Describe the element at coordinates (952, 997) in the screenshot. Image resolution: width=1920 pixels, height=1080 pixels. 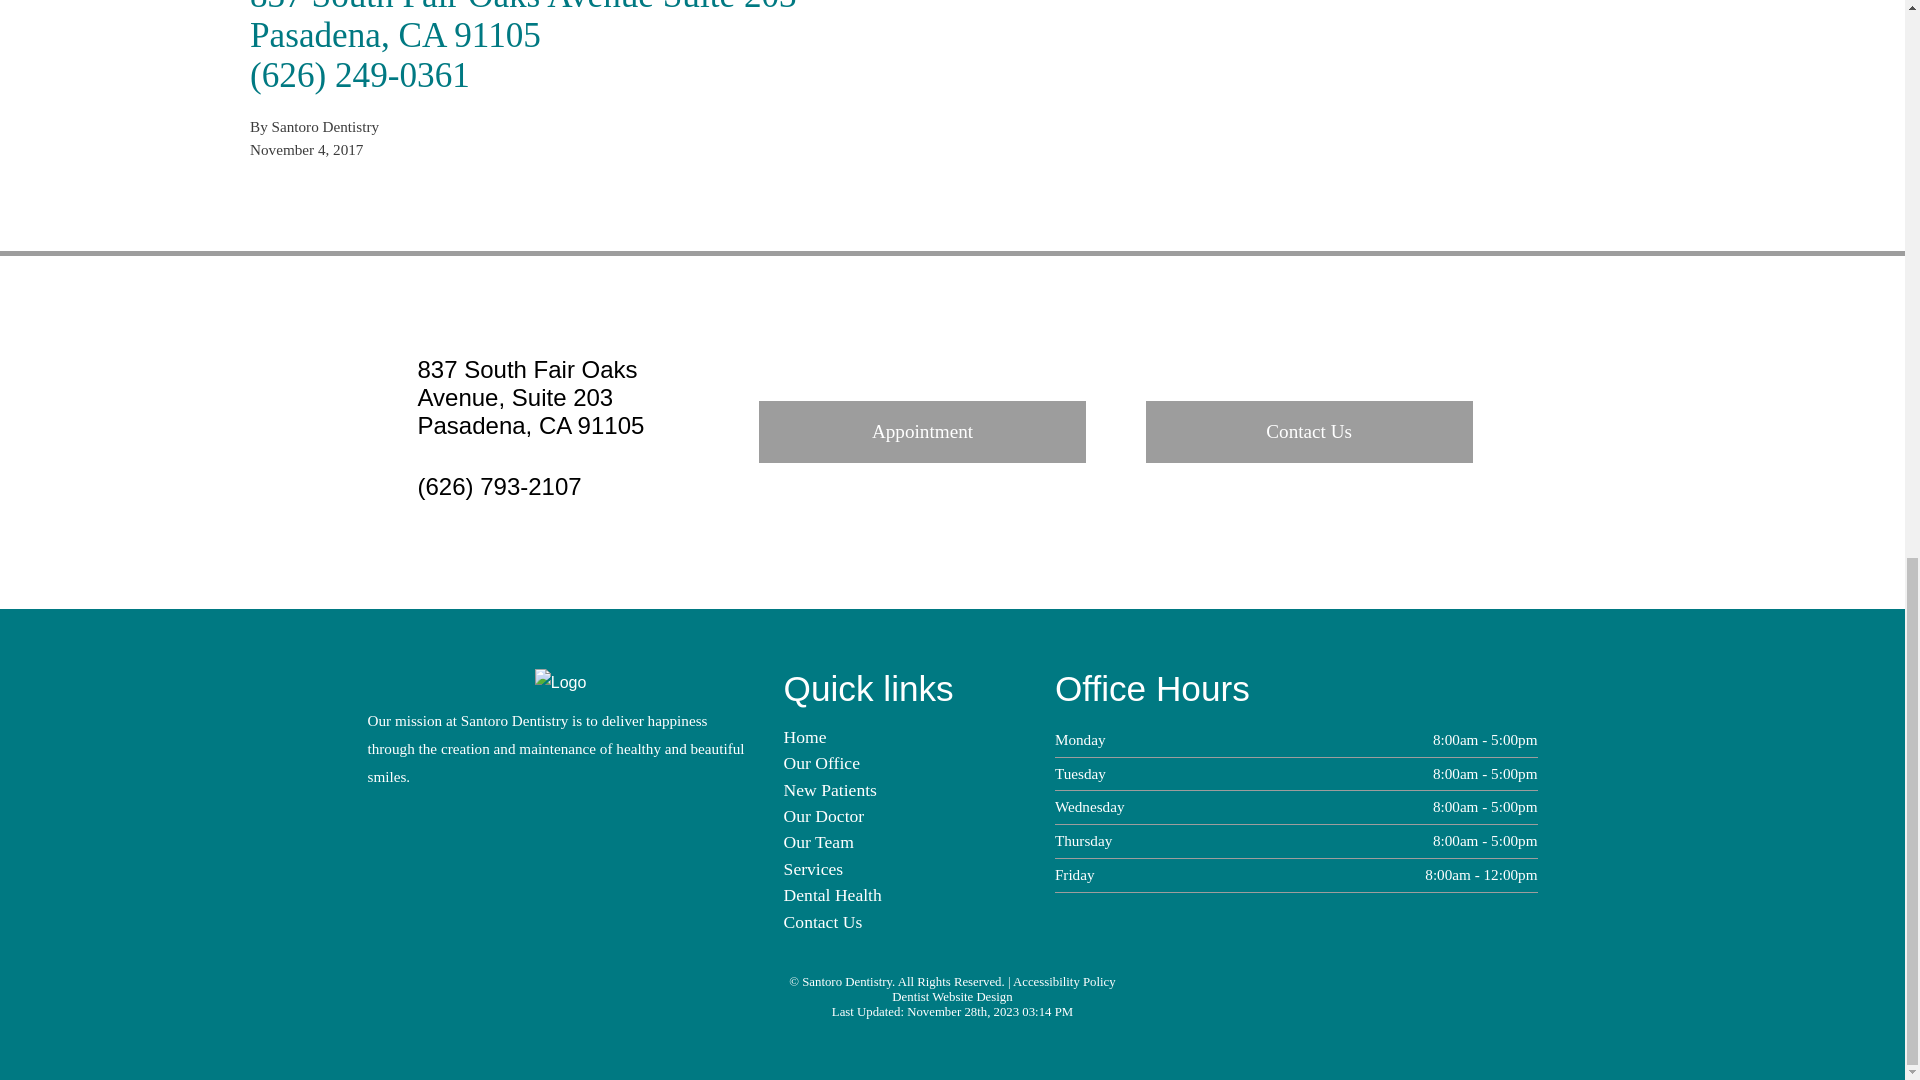
I see `Dentist Website Design` at that location.